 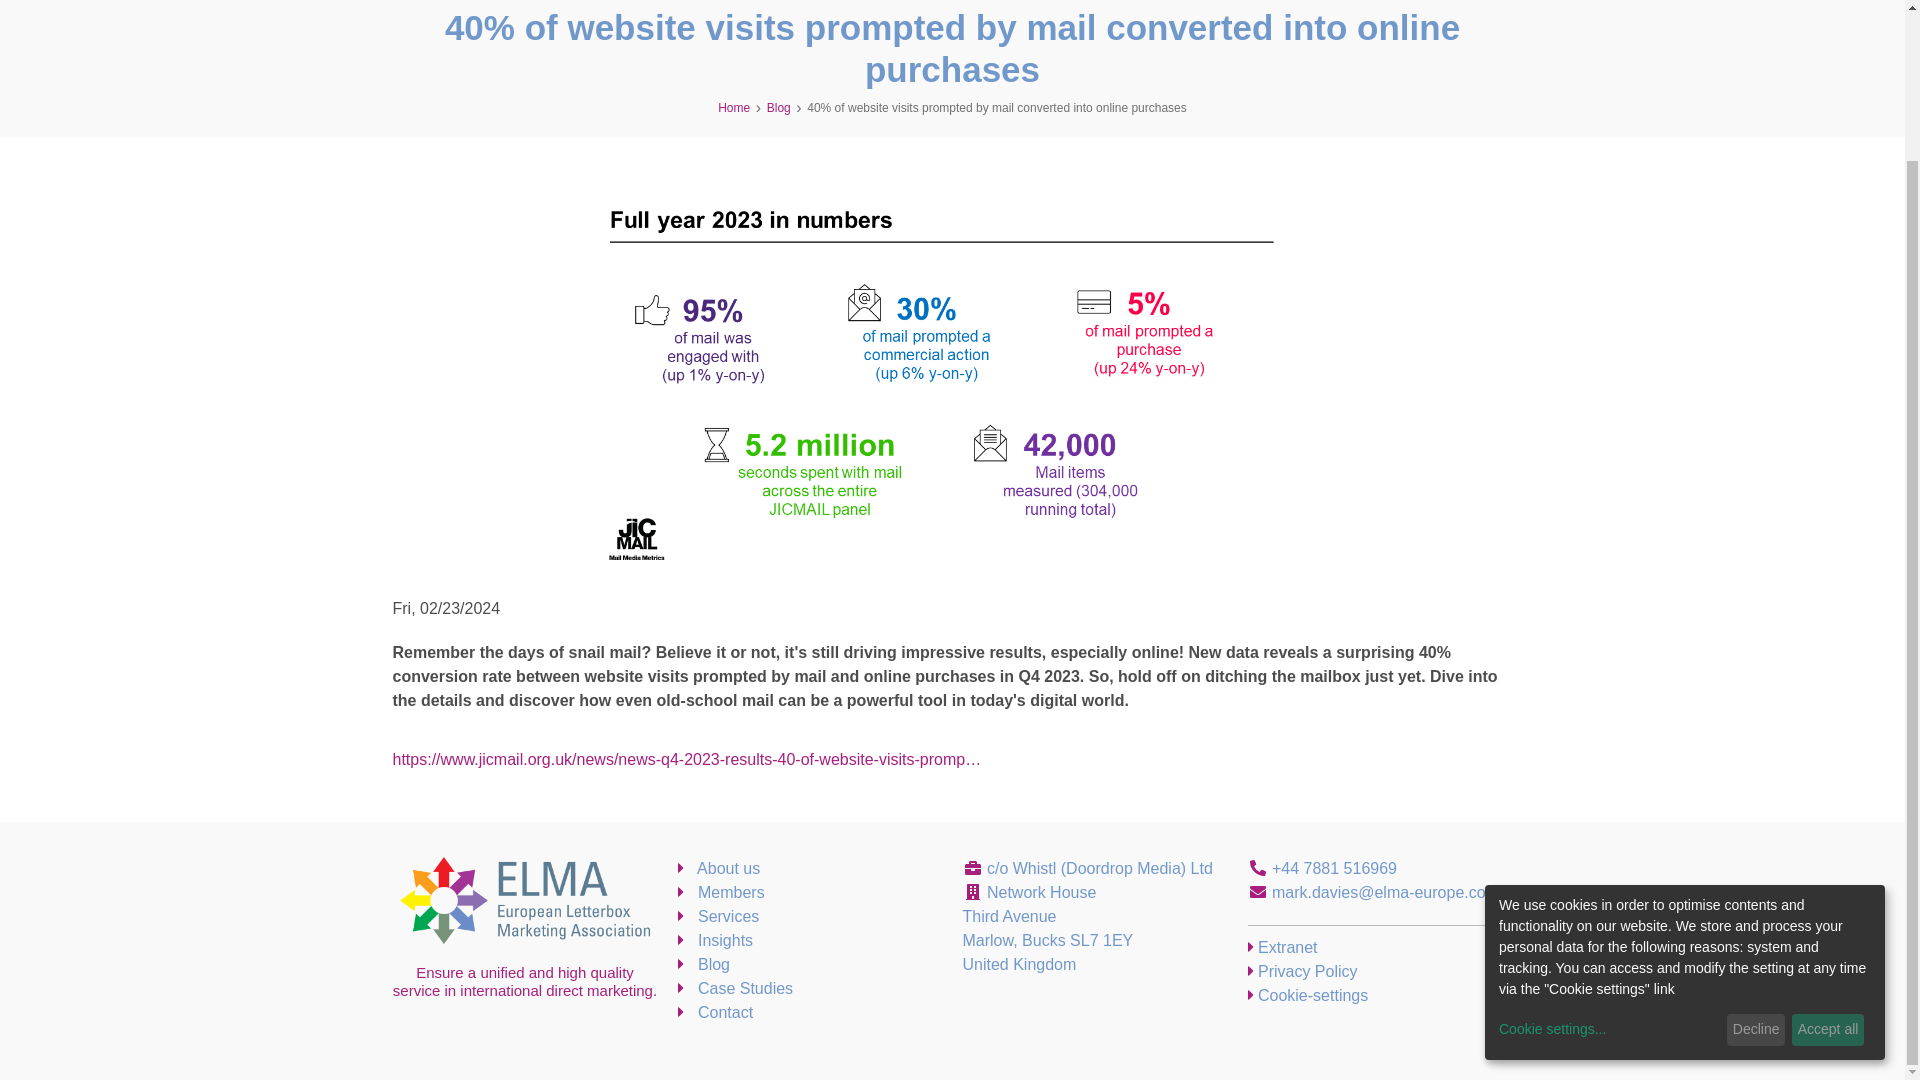 What do you see at coordinates (716, 940) in the screenshot?
I see `Insights` at bounding box center [716, 940].